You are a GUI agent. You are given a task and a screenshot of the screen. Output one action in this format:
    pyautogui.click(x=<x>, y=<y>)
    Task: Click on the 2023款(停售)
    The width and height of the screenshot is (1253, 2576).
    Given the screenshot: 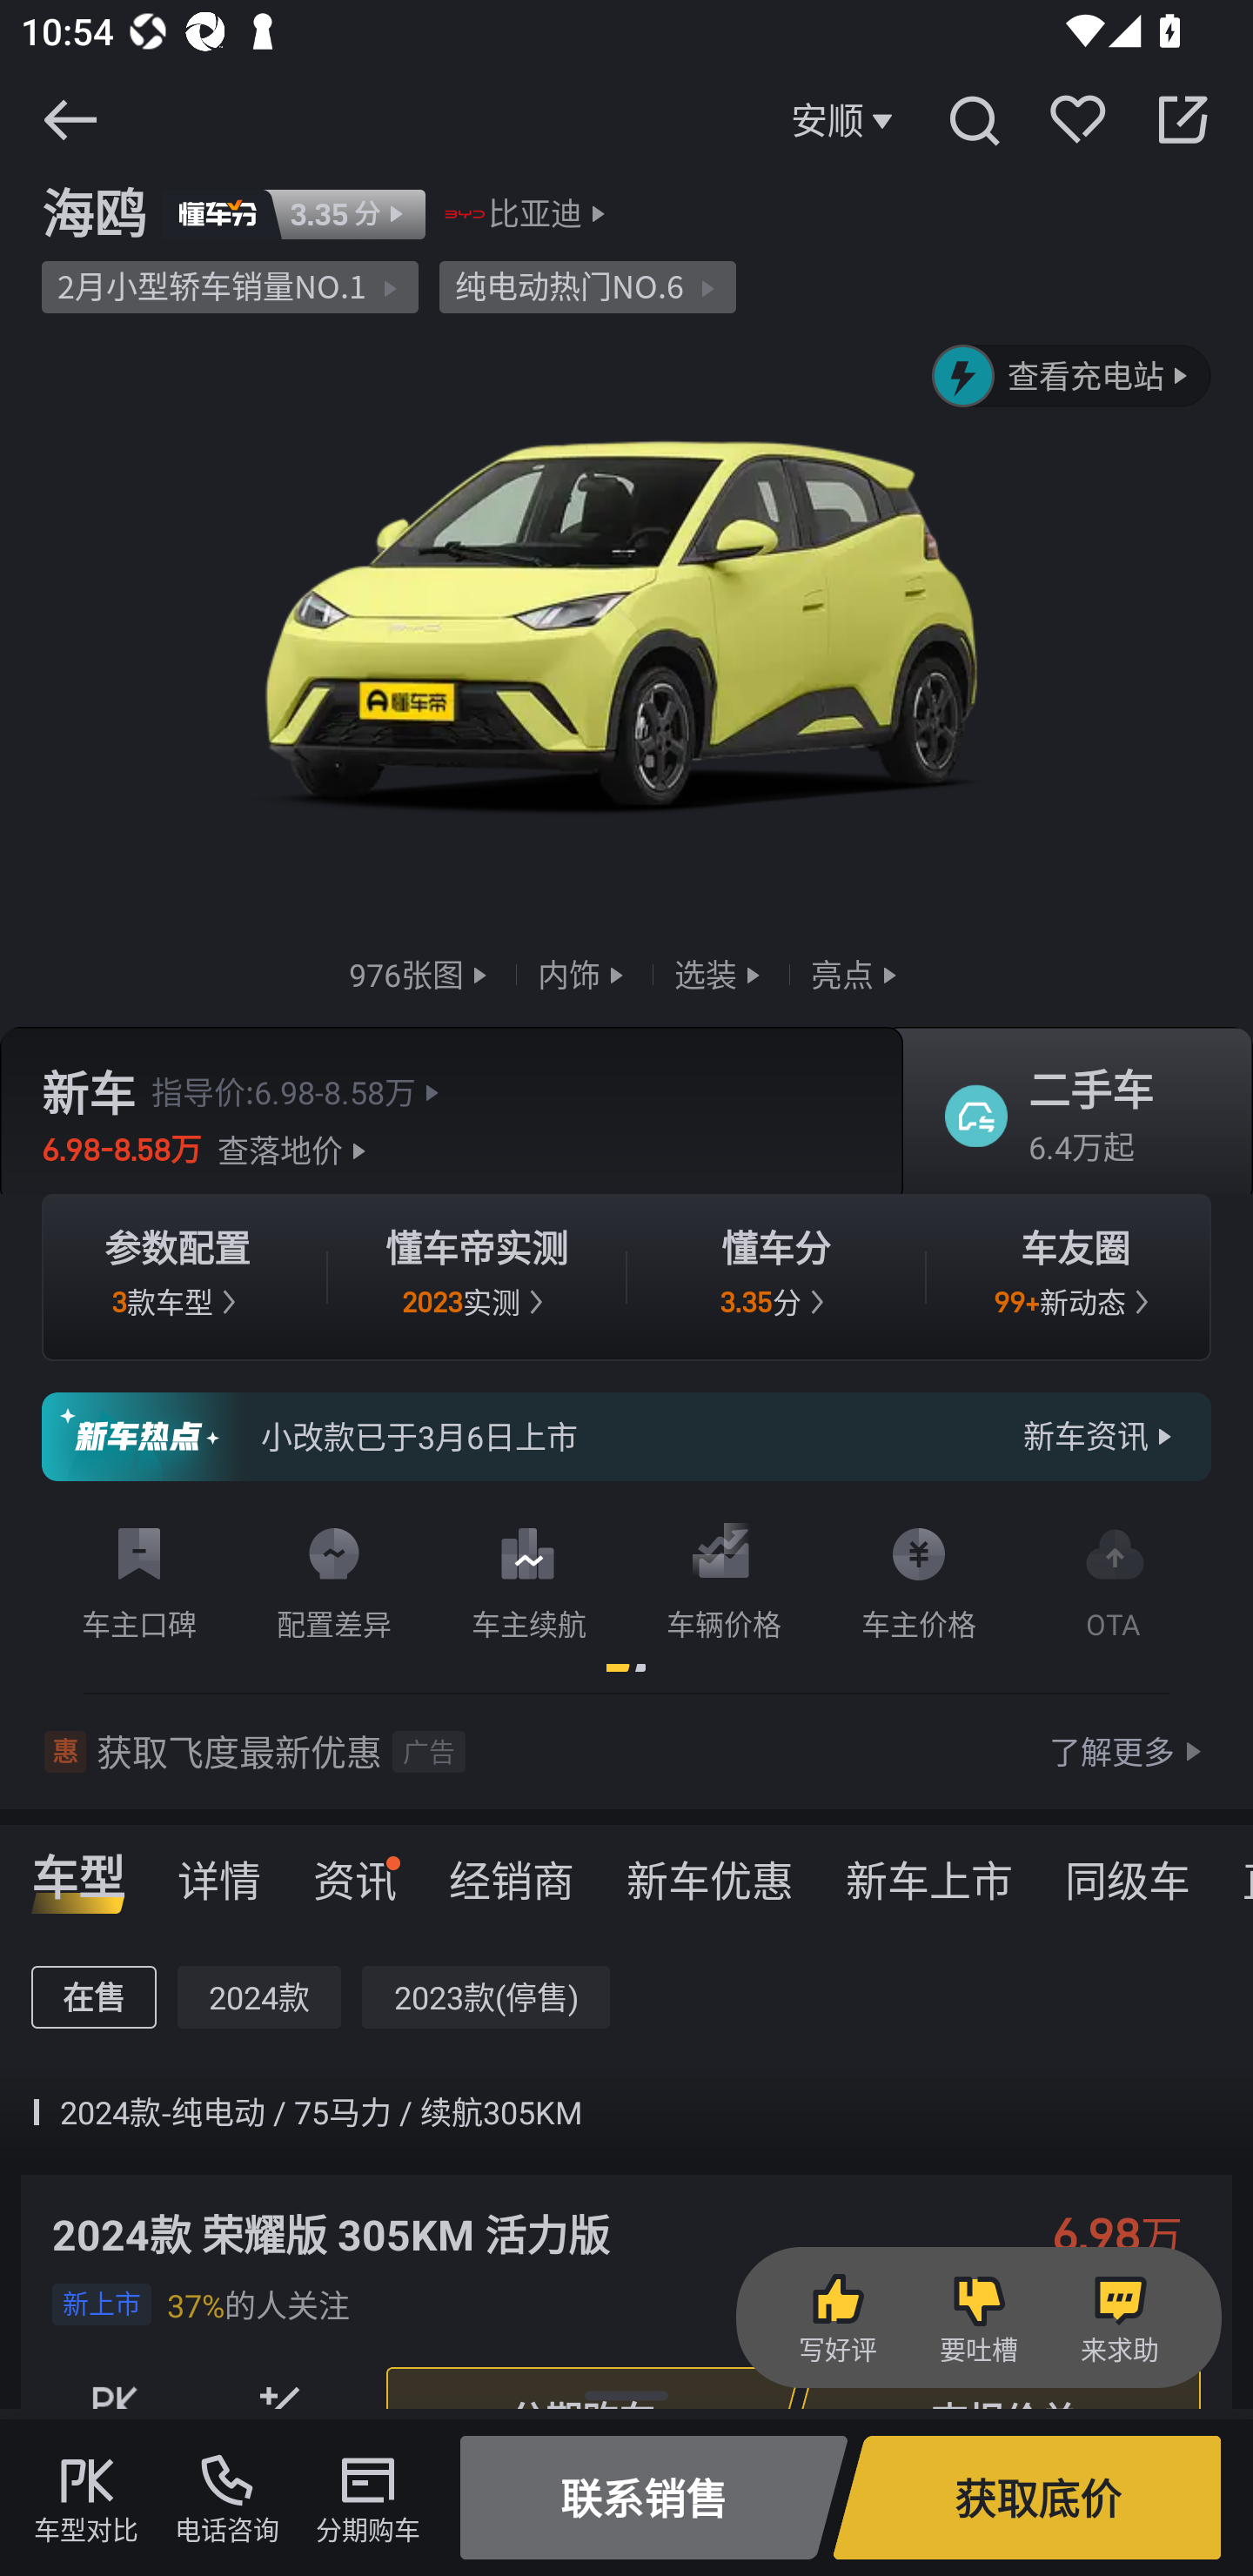 What is the action you would take?
    pyautogui.click(x=486, y=1997)
    